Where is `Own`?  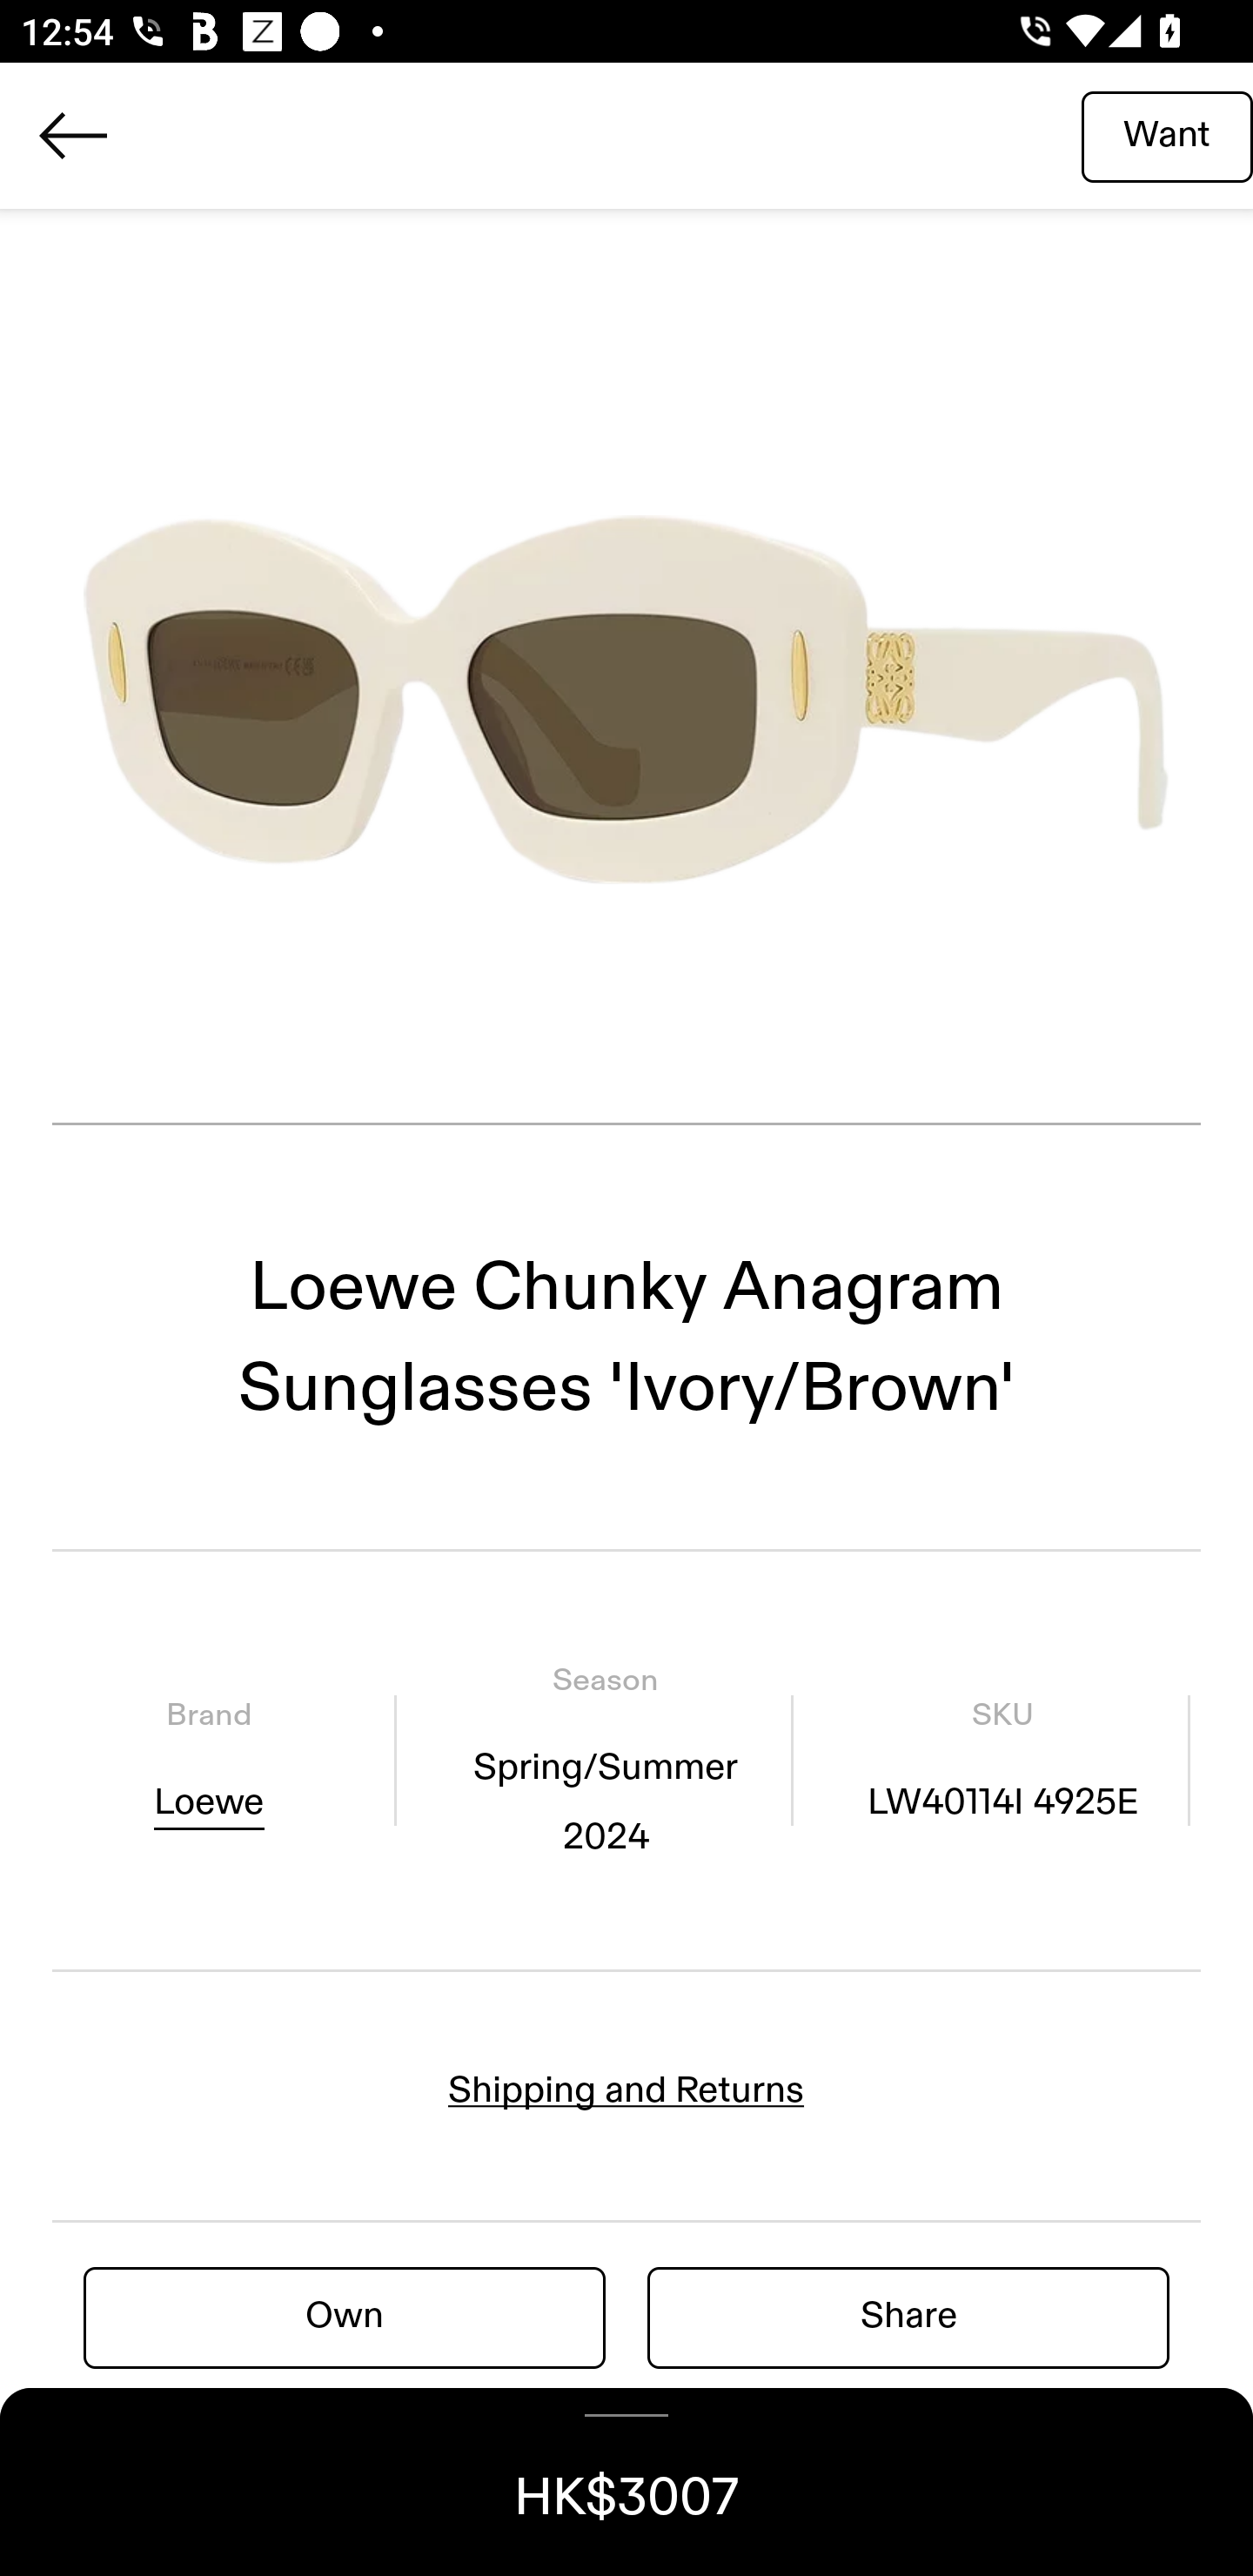
Own is located at coordinates (345, 2317).